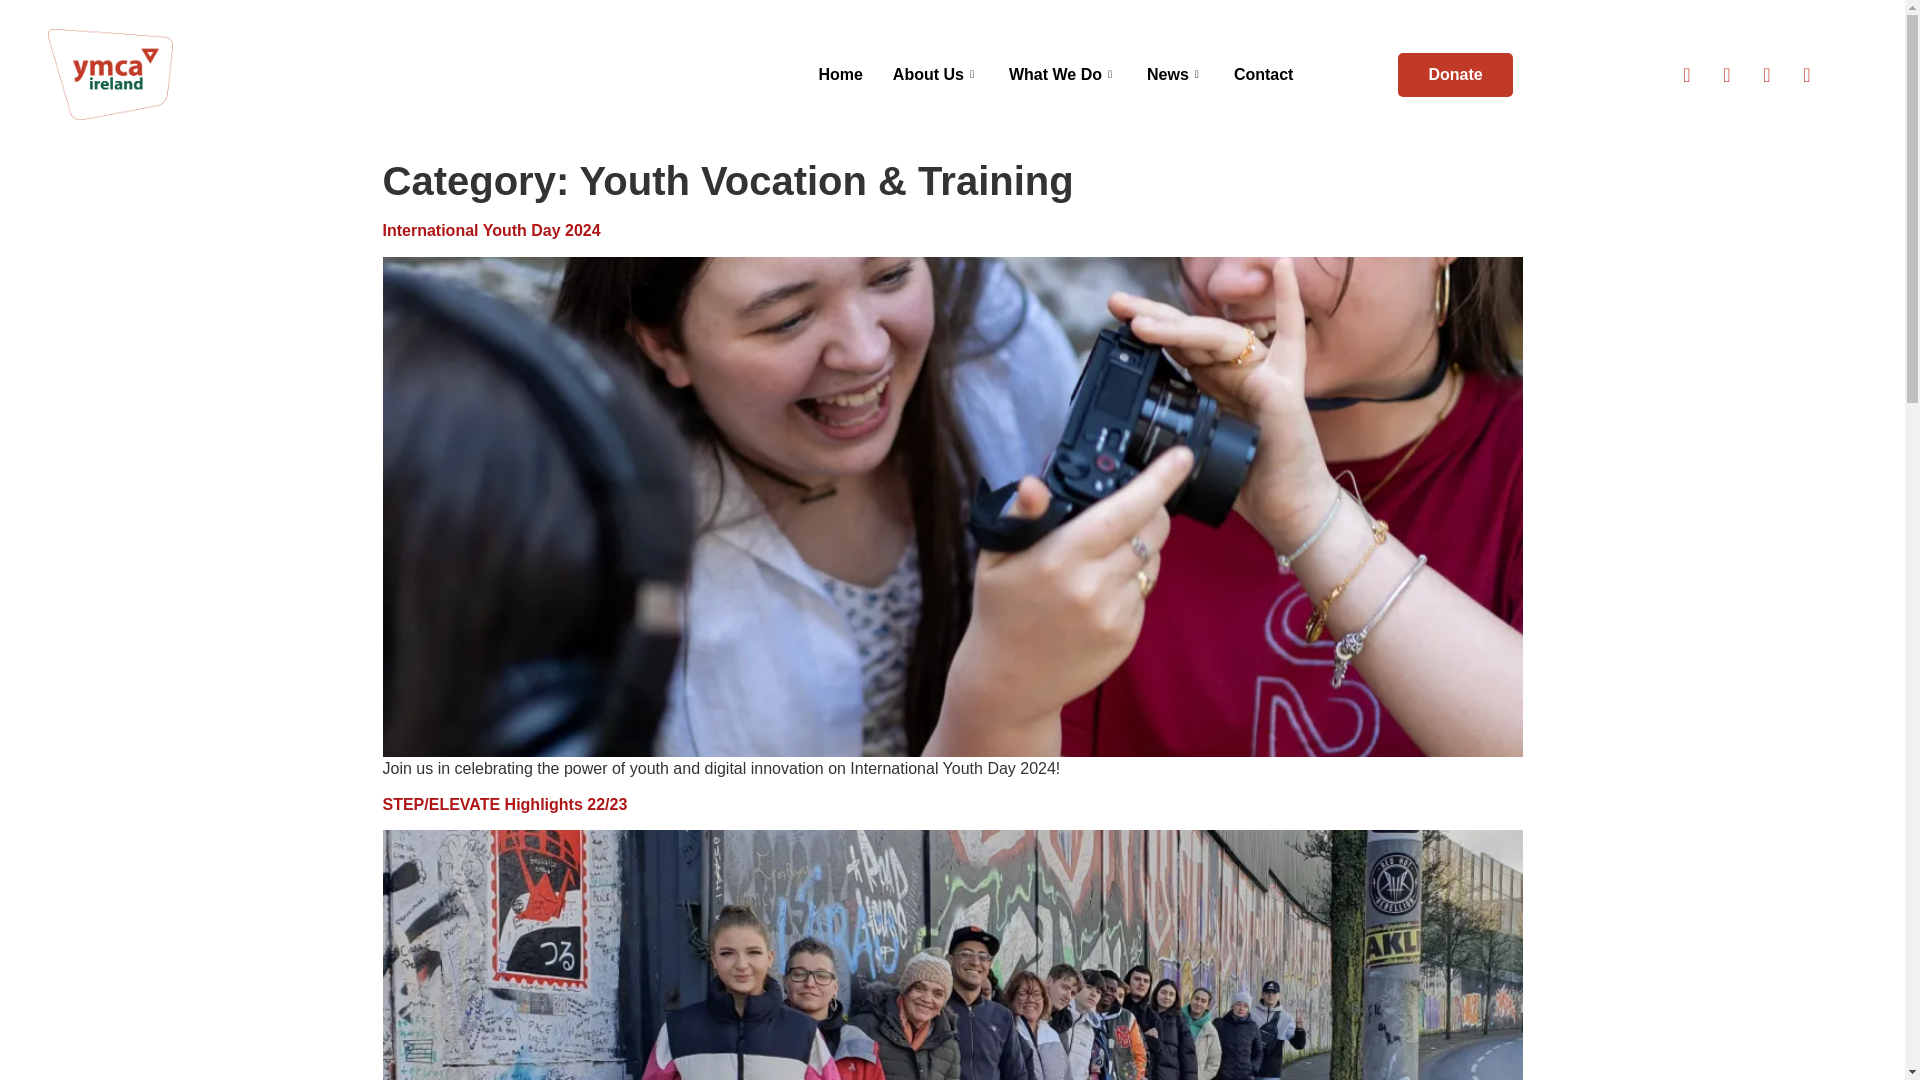 The width and height of the screenshot is (1920, 1080). What do you see at coordinates (936, 74) in the screenshot?
I see `About Us` at bounding box center [936, 74].